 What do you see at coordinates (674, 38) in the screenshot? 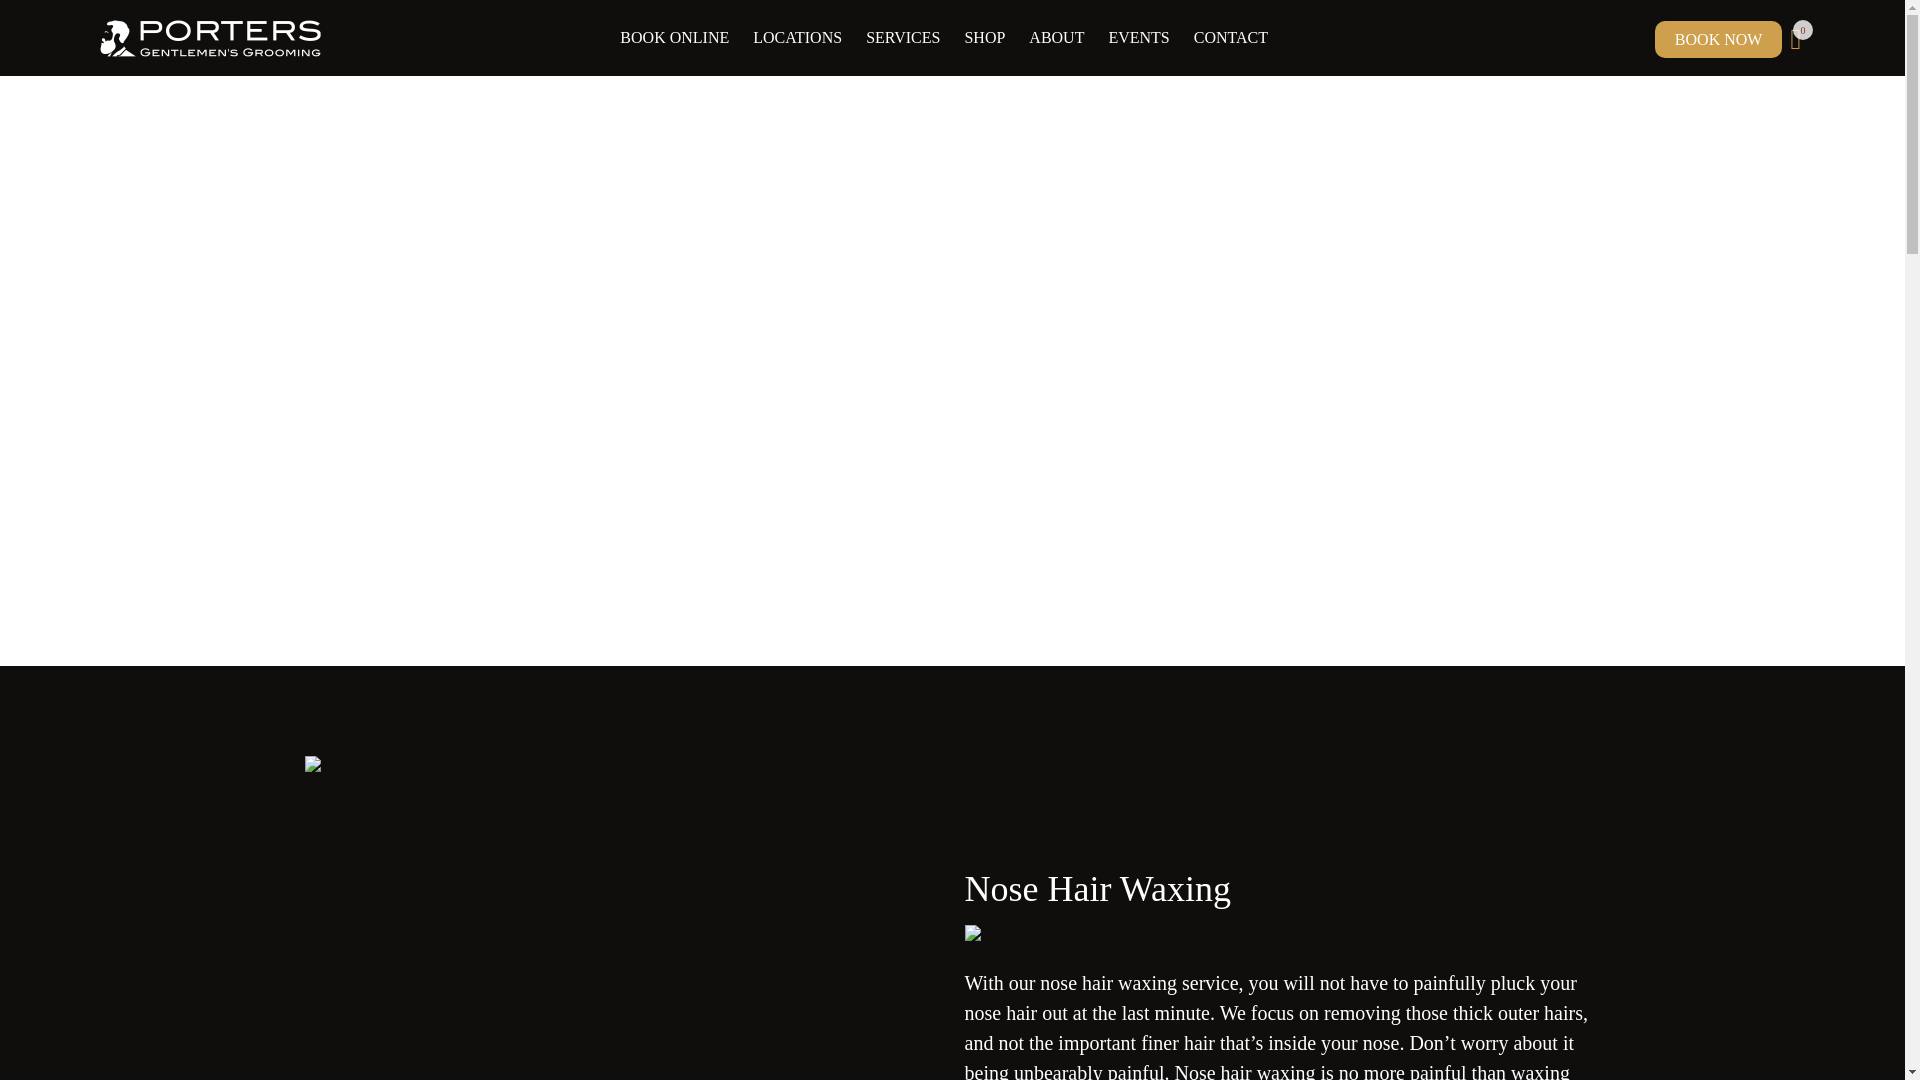
I see `BOOK ONLINE` at bounding box center [674, 38].